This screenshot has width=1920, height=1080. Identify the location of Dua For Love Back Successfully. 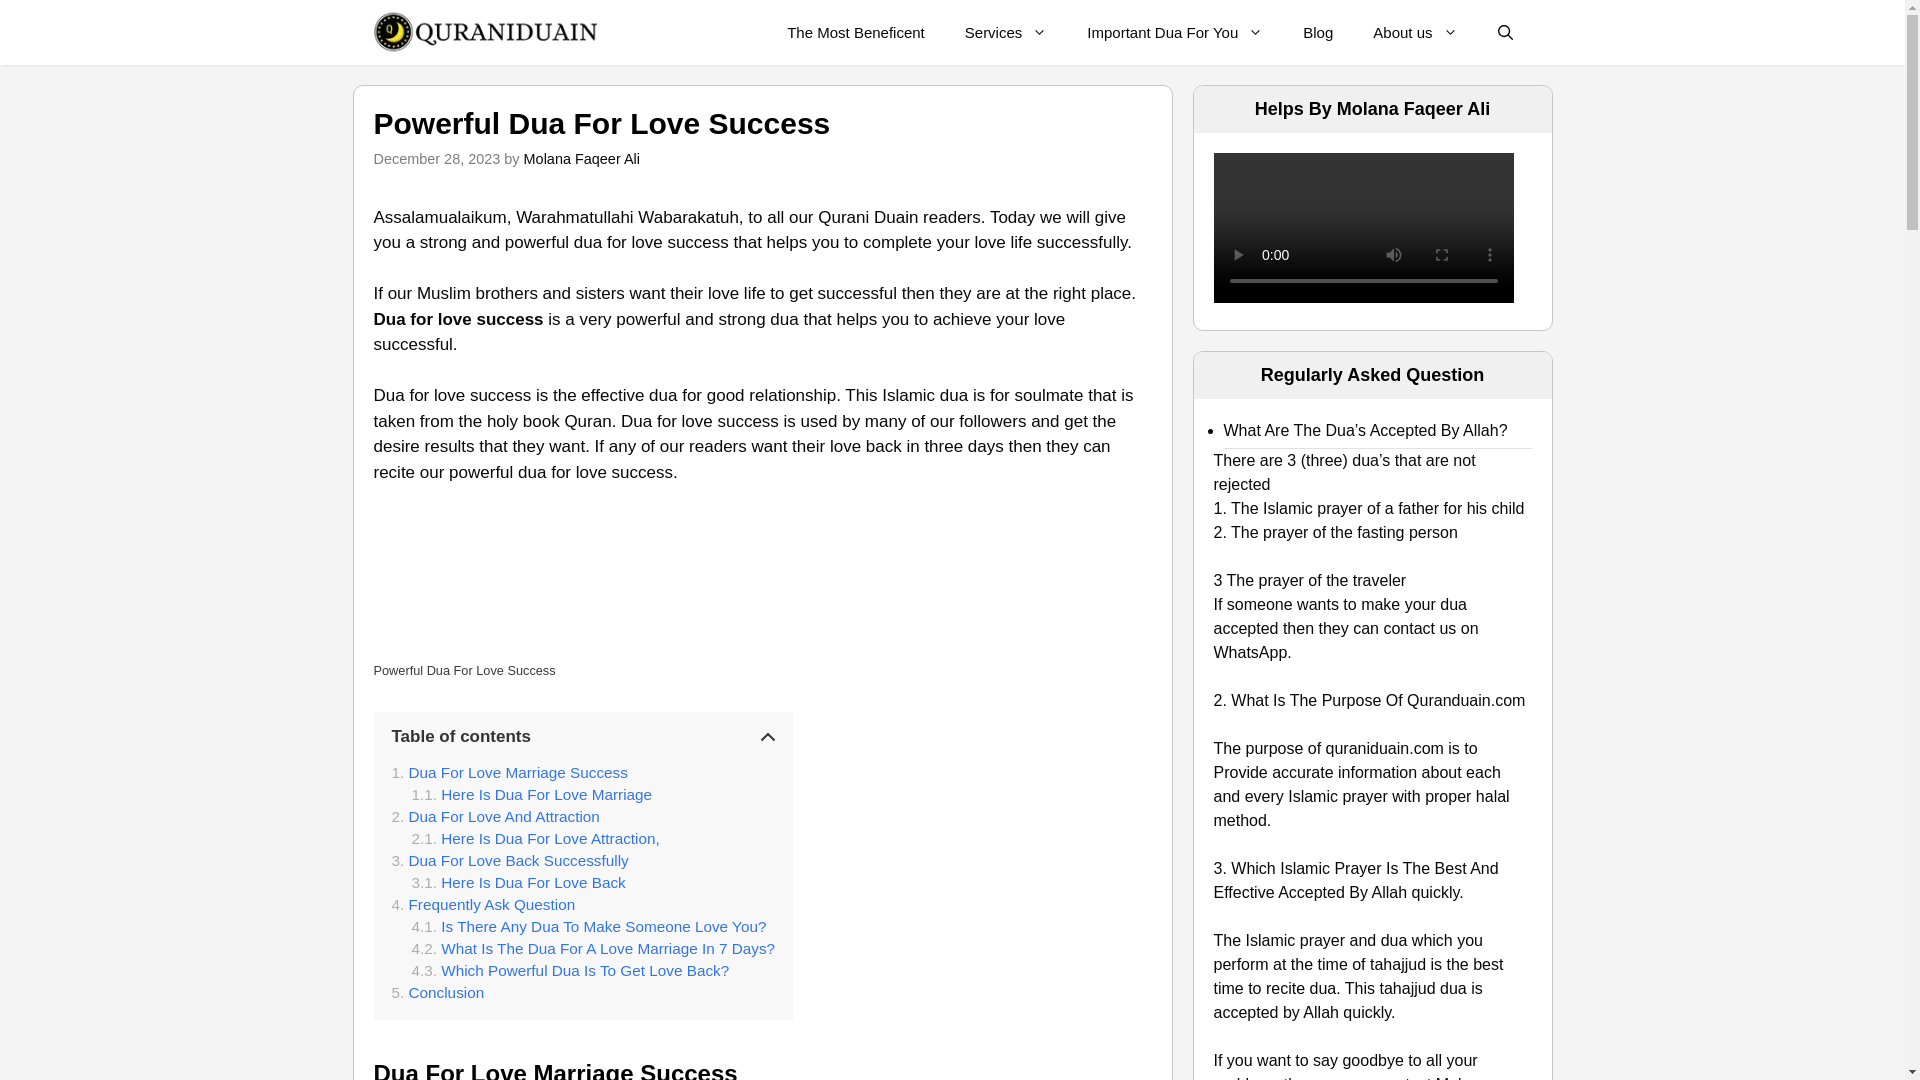
(510, 861).